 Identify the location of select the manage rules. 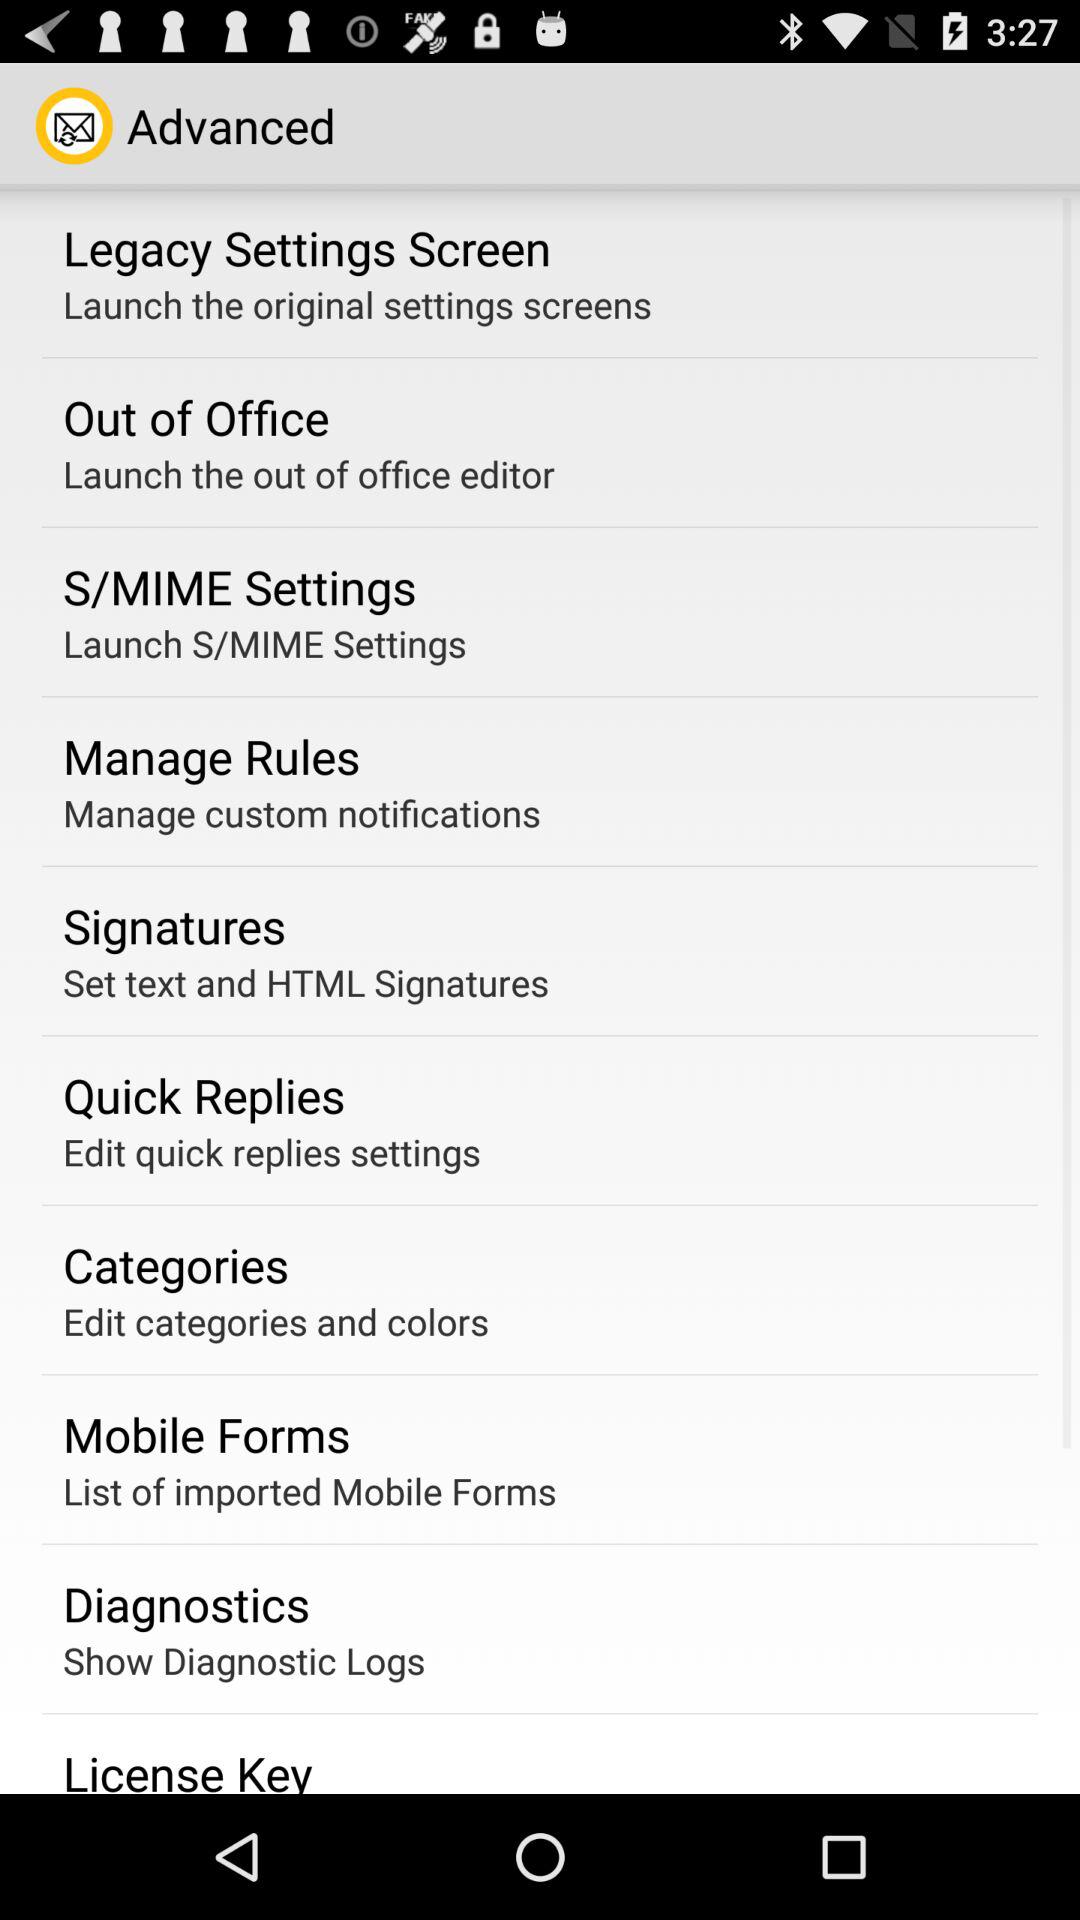
(212, 756).